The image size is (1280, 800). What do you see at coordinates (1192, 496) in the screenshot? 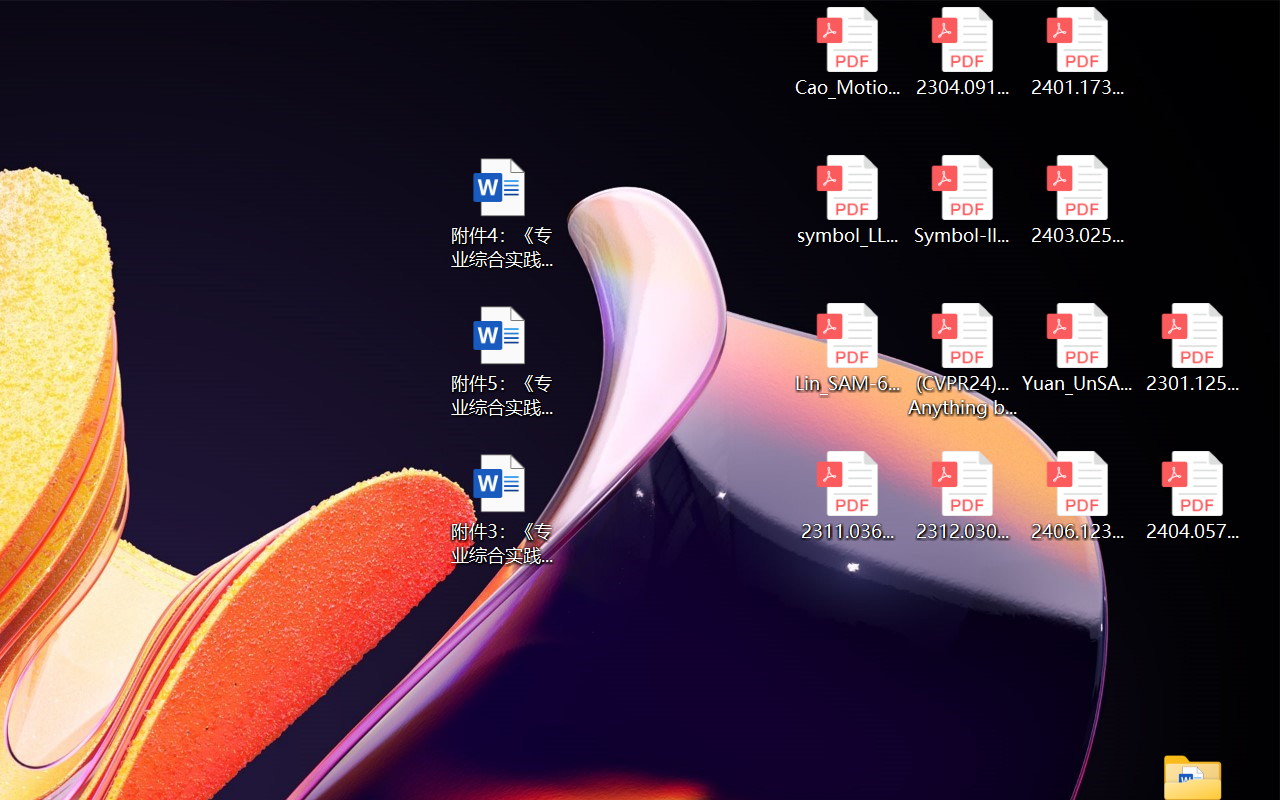
I see `2404.05719v1.pdf` at bounding box center [1192, 496].